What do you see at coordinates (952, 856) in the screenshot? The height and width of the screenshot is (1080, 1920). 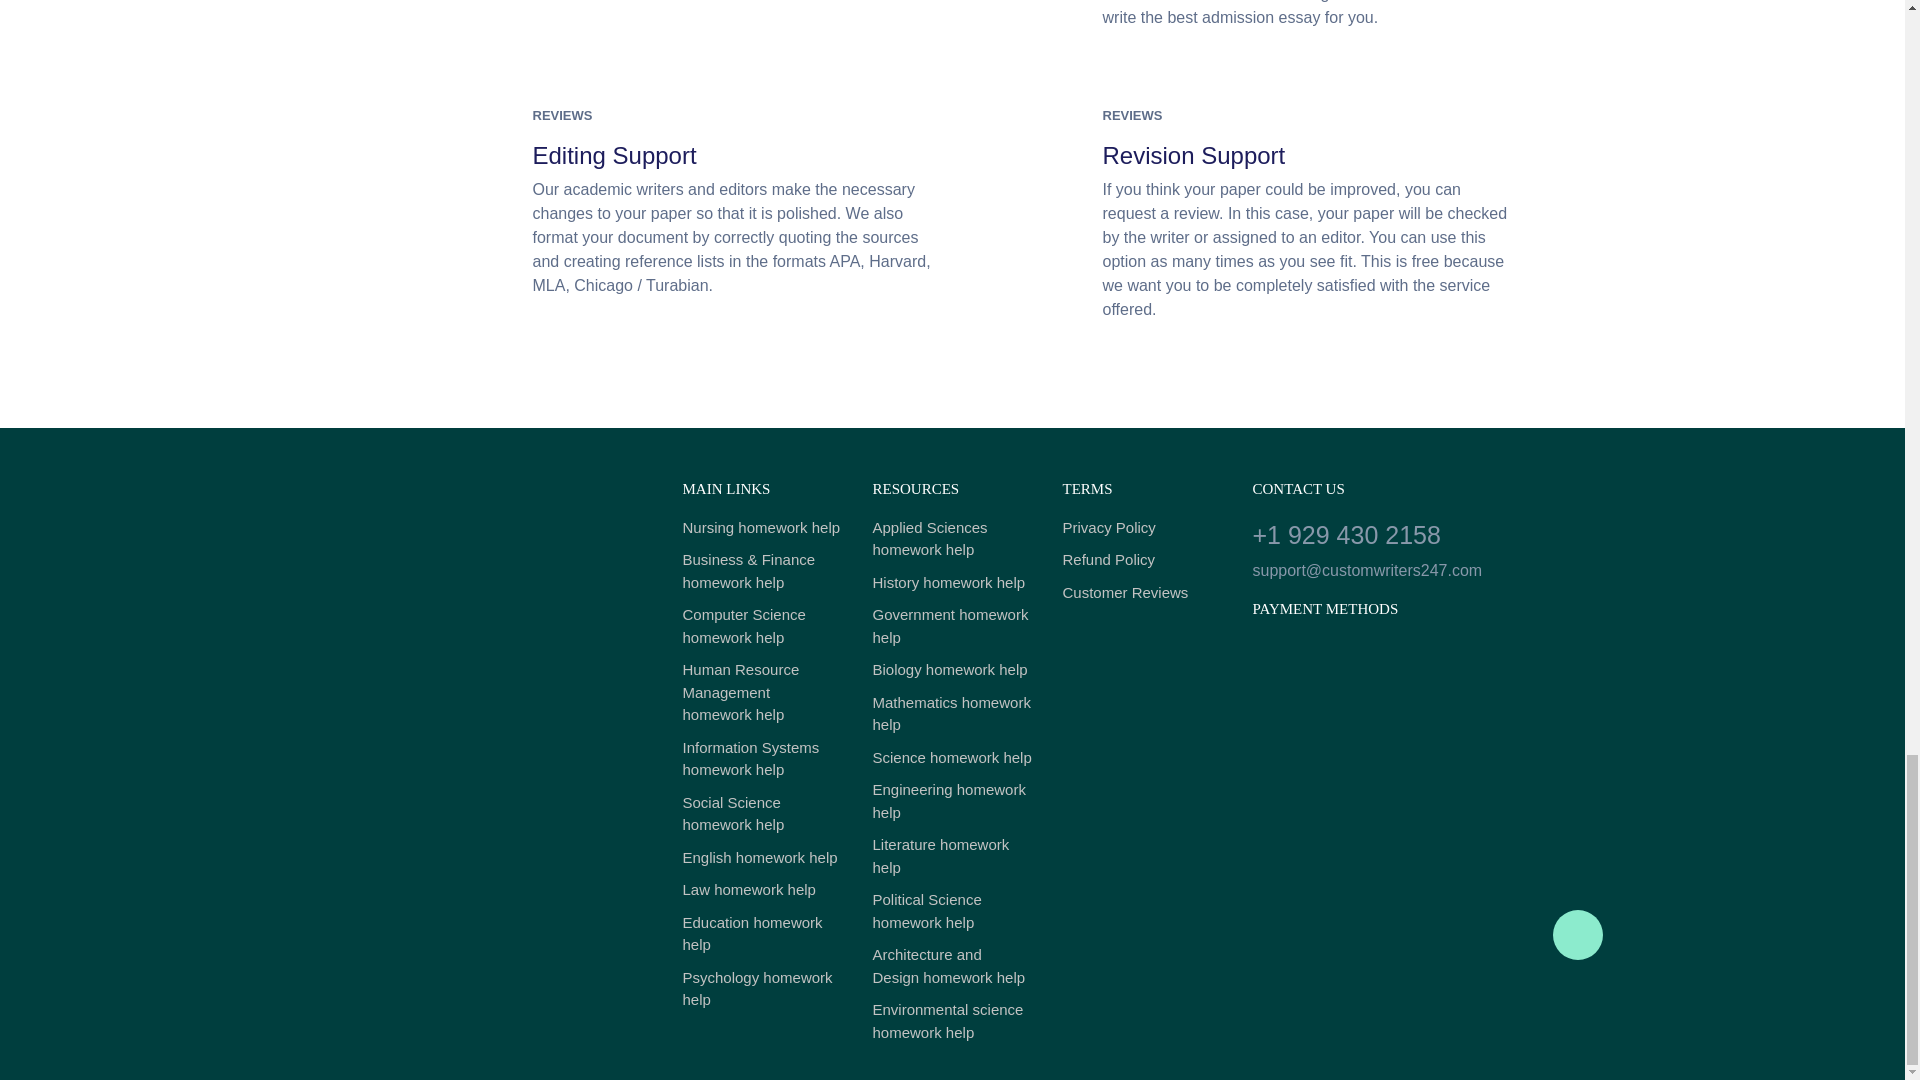 I see `Literature homework help` at bounding box center [952, 856].